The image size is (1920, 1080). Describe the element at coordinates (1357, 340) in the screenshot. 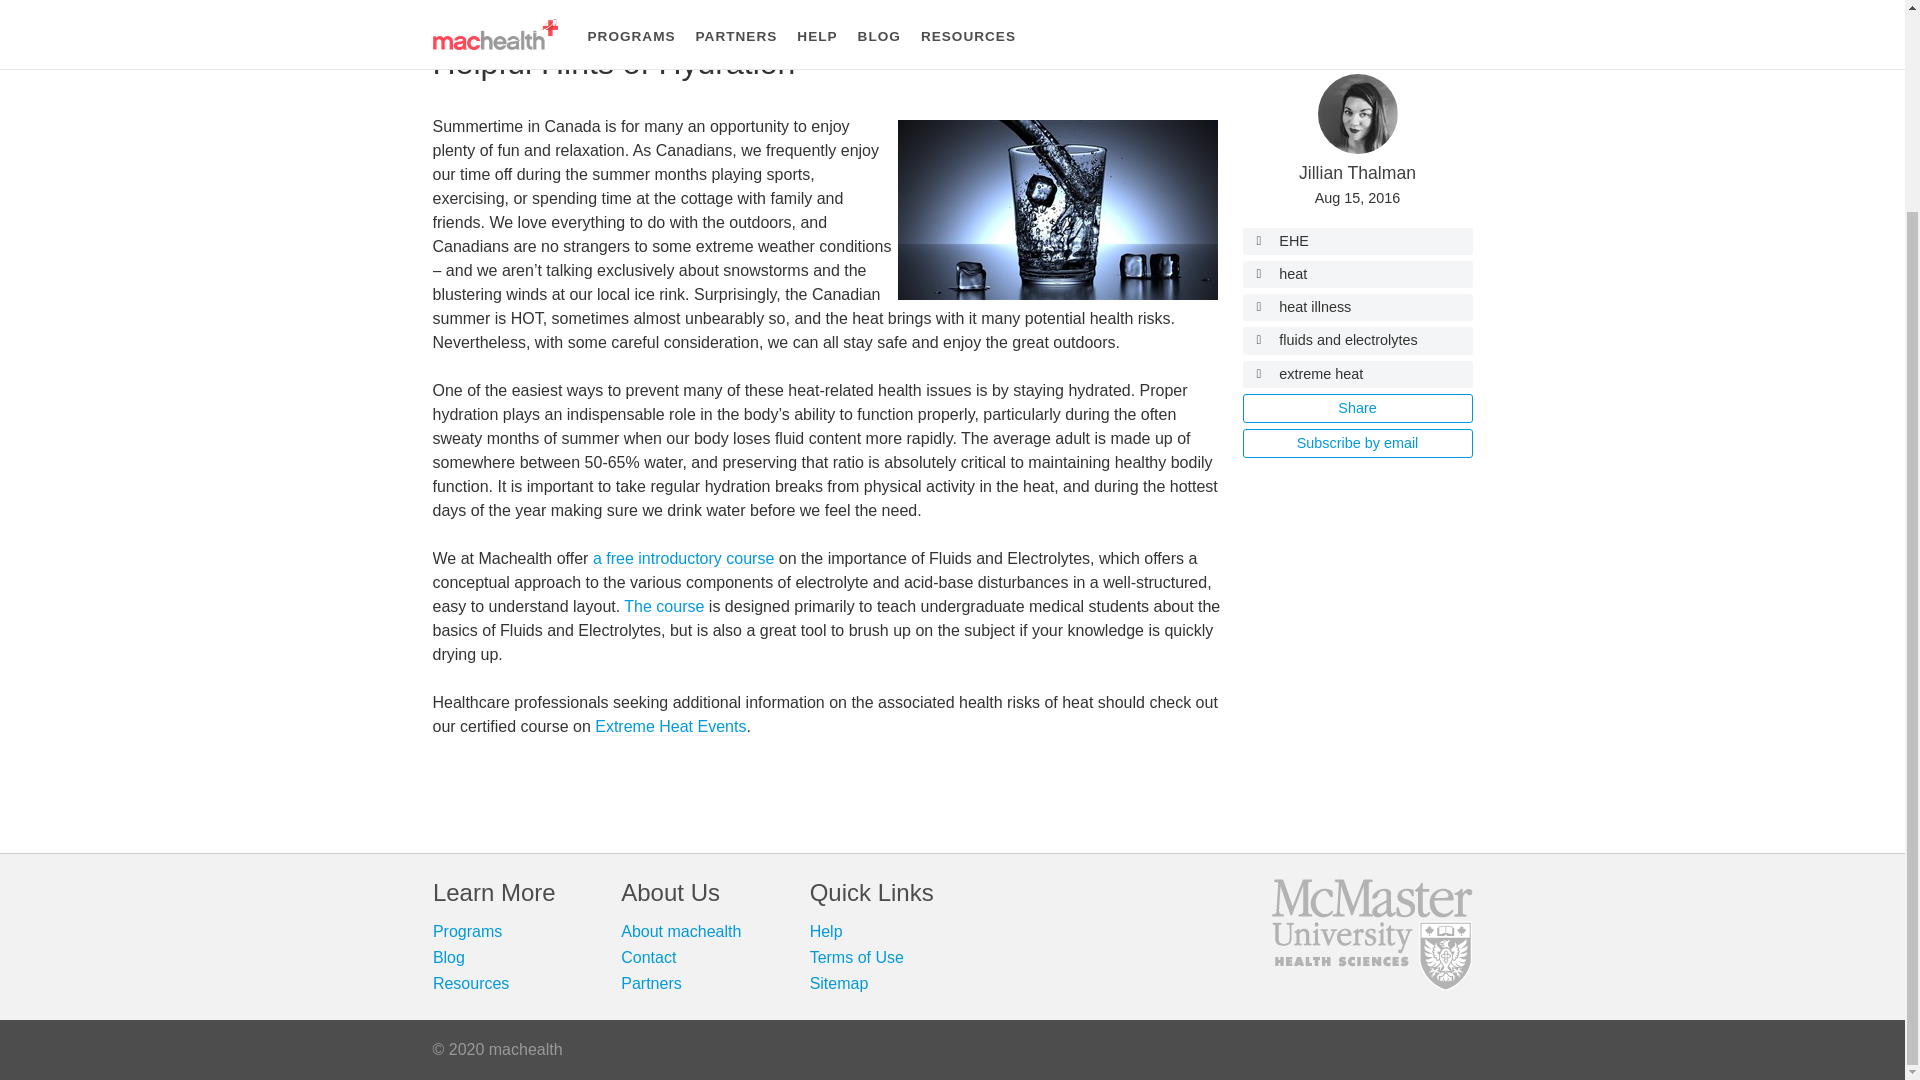

I see `fluids and electrolytes` at that location.